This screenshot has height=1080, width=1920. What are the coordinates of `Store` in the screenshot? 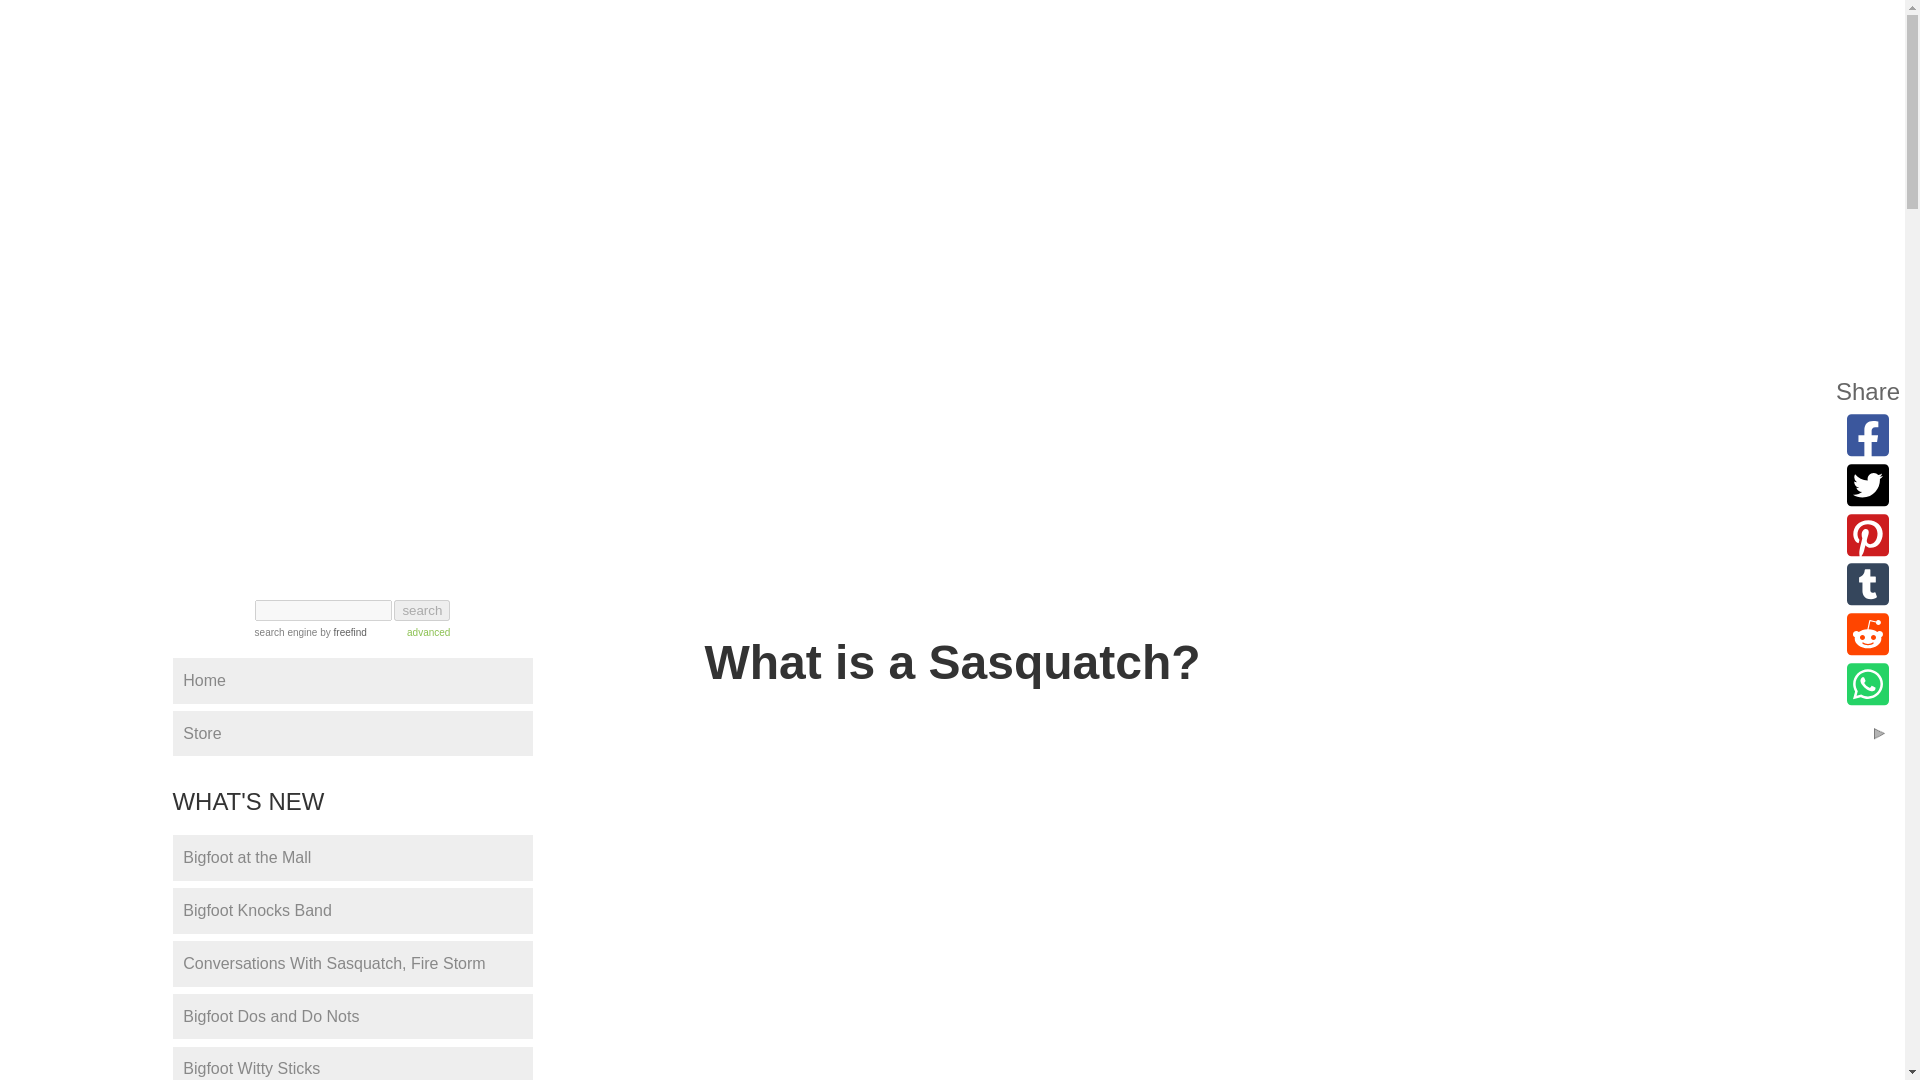 It's located at (352, 734).